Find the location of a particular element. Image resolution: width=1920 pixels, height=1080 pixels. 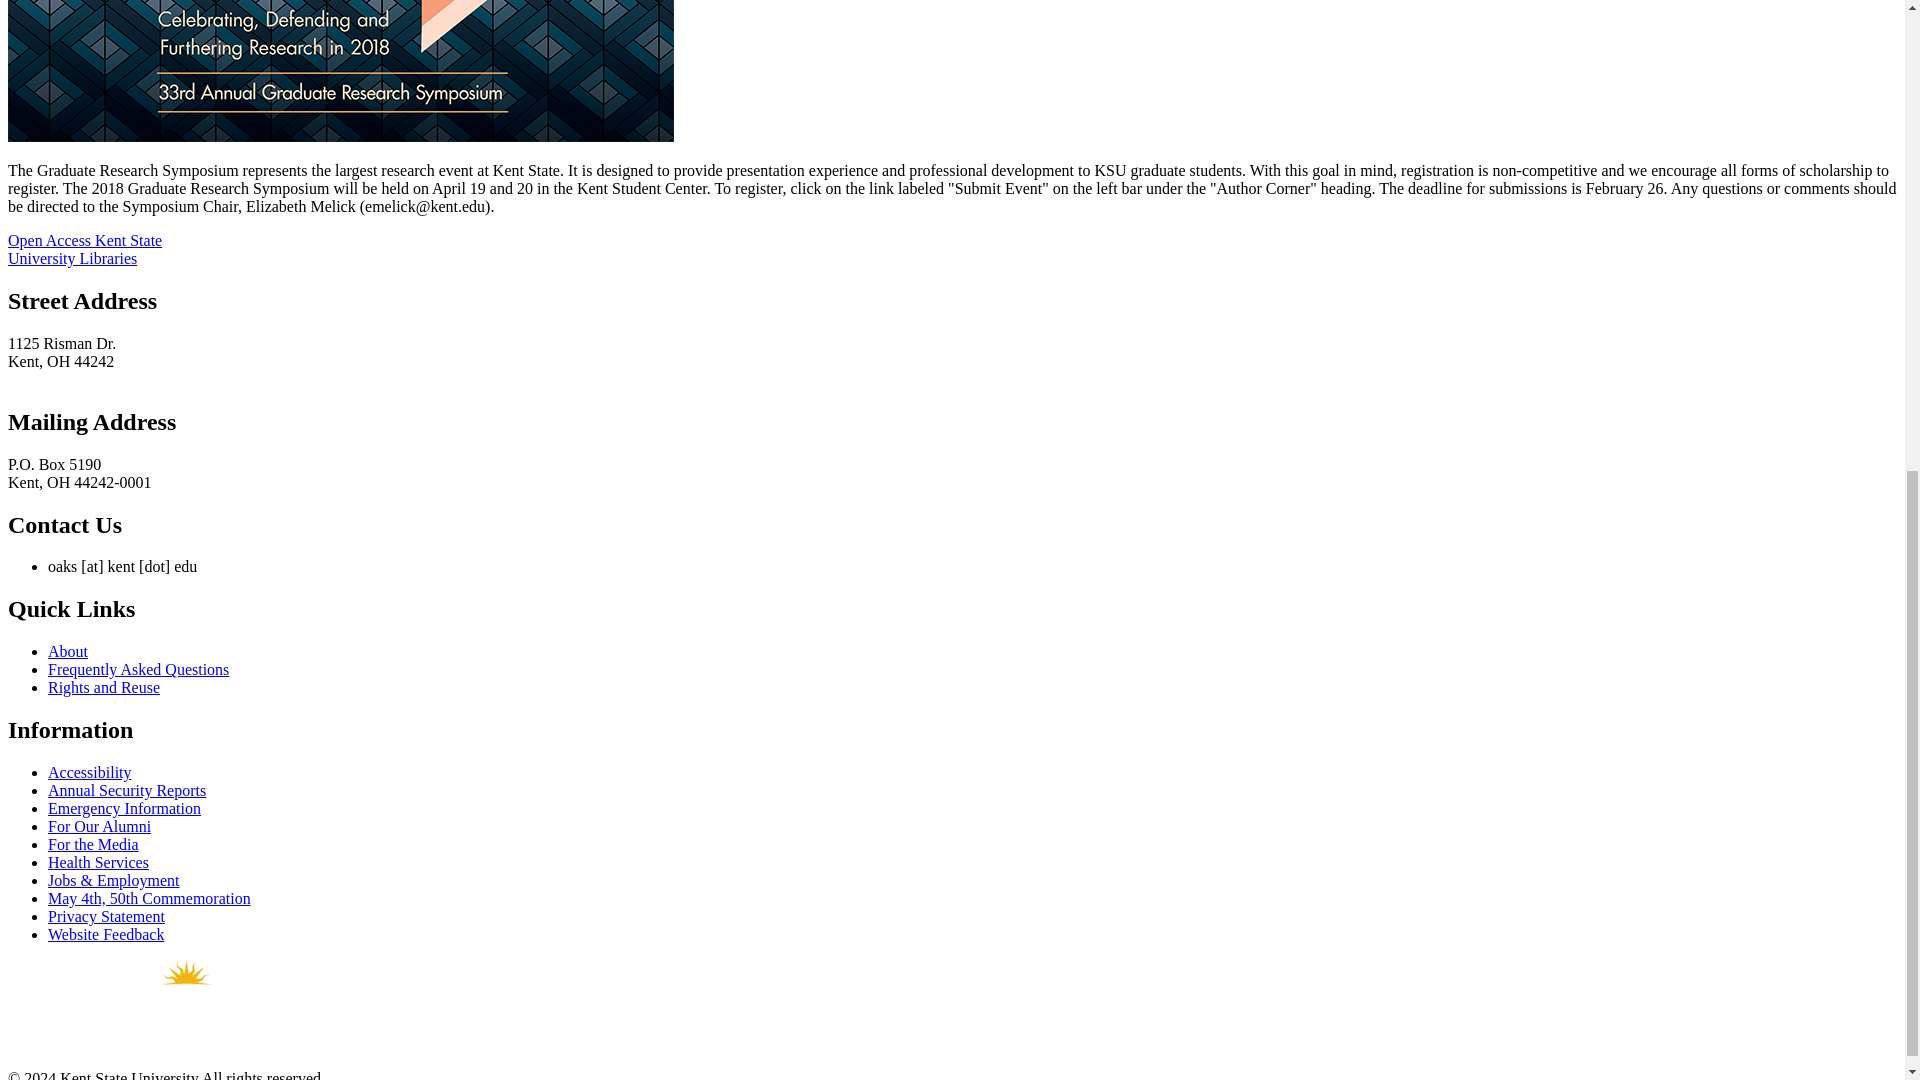

Privacy Statement is located at coordinates (106, 916).